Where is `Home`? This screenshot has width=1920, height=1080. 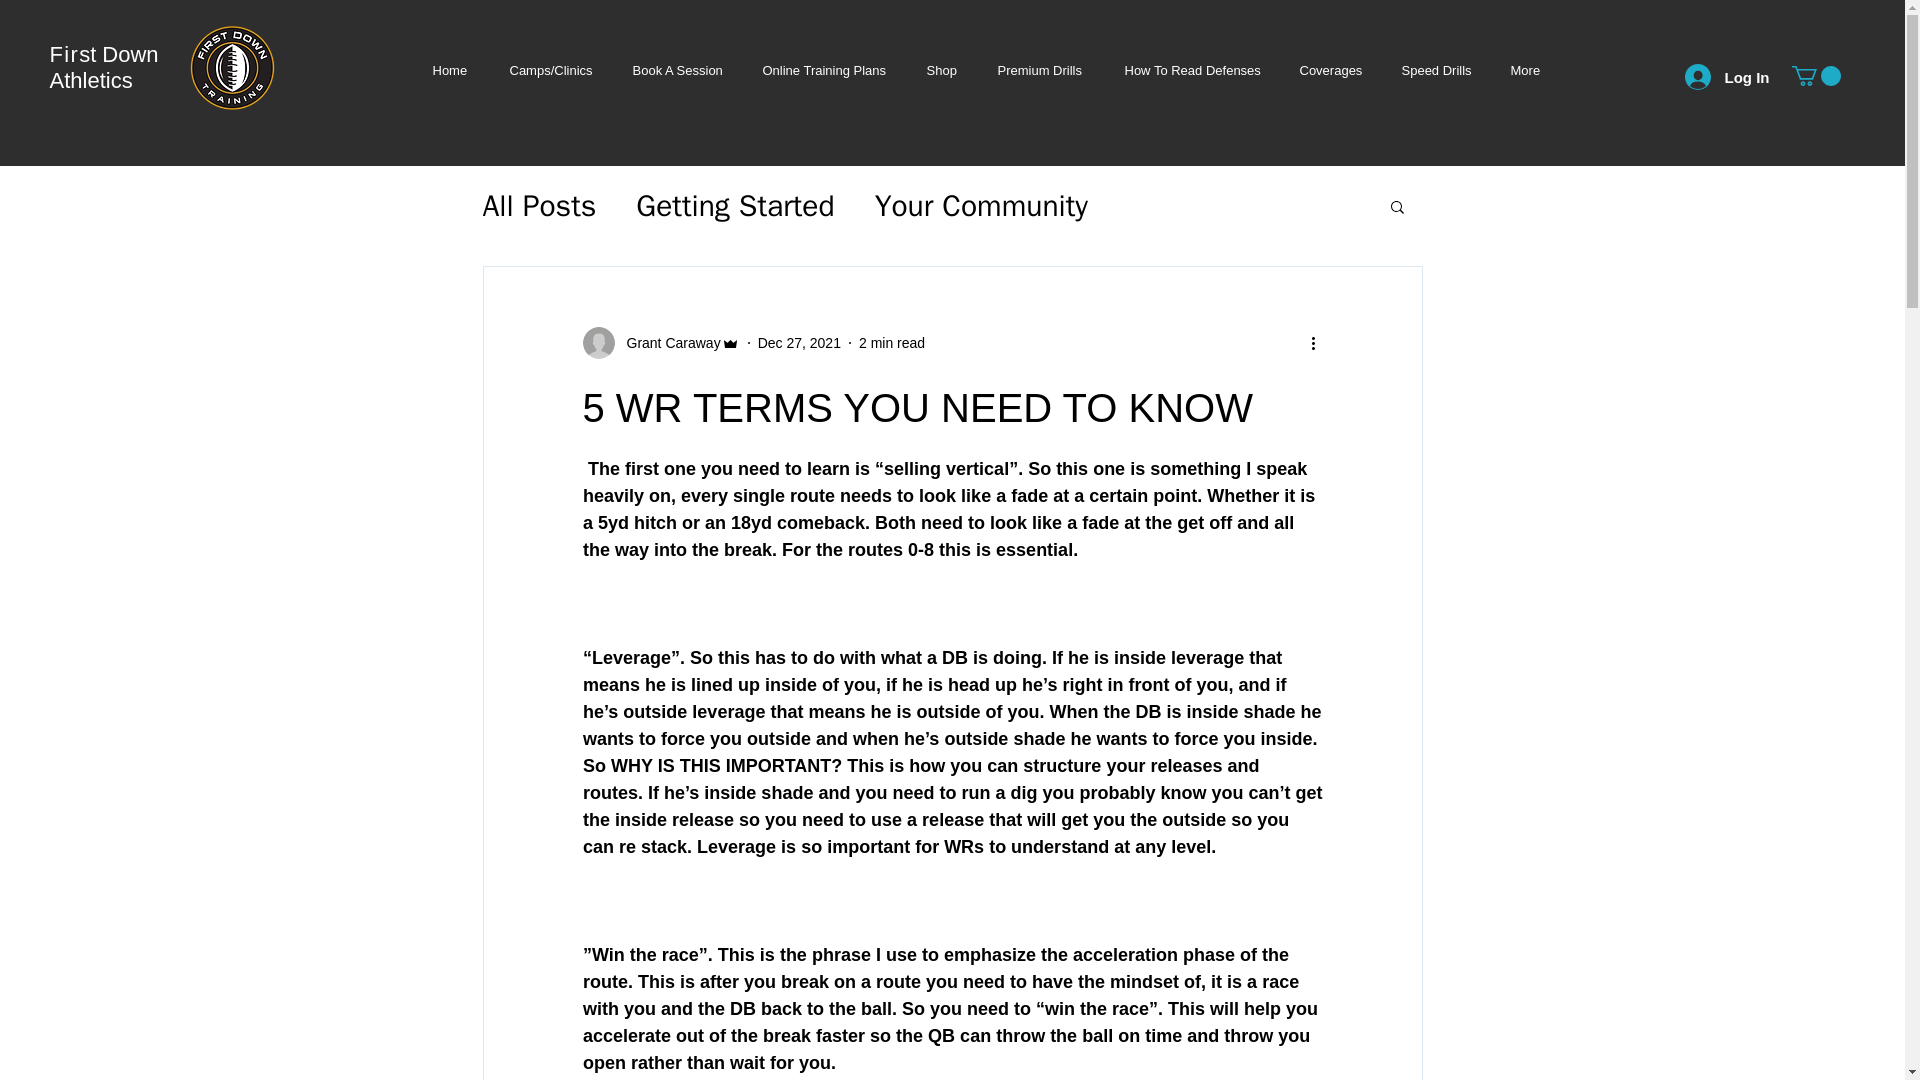 Home is located at coordinates (450, 70).